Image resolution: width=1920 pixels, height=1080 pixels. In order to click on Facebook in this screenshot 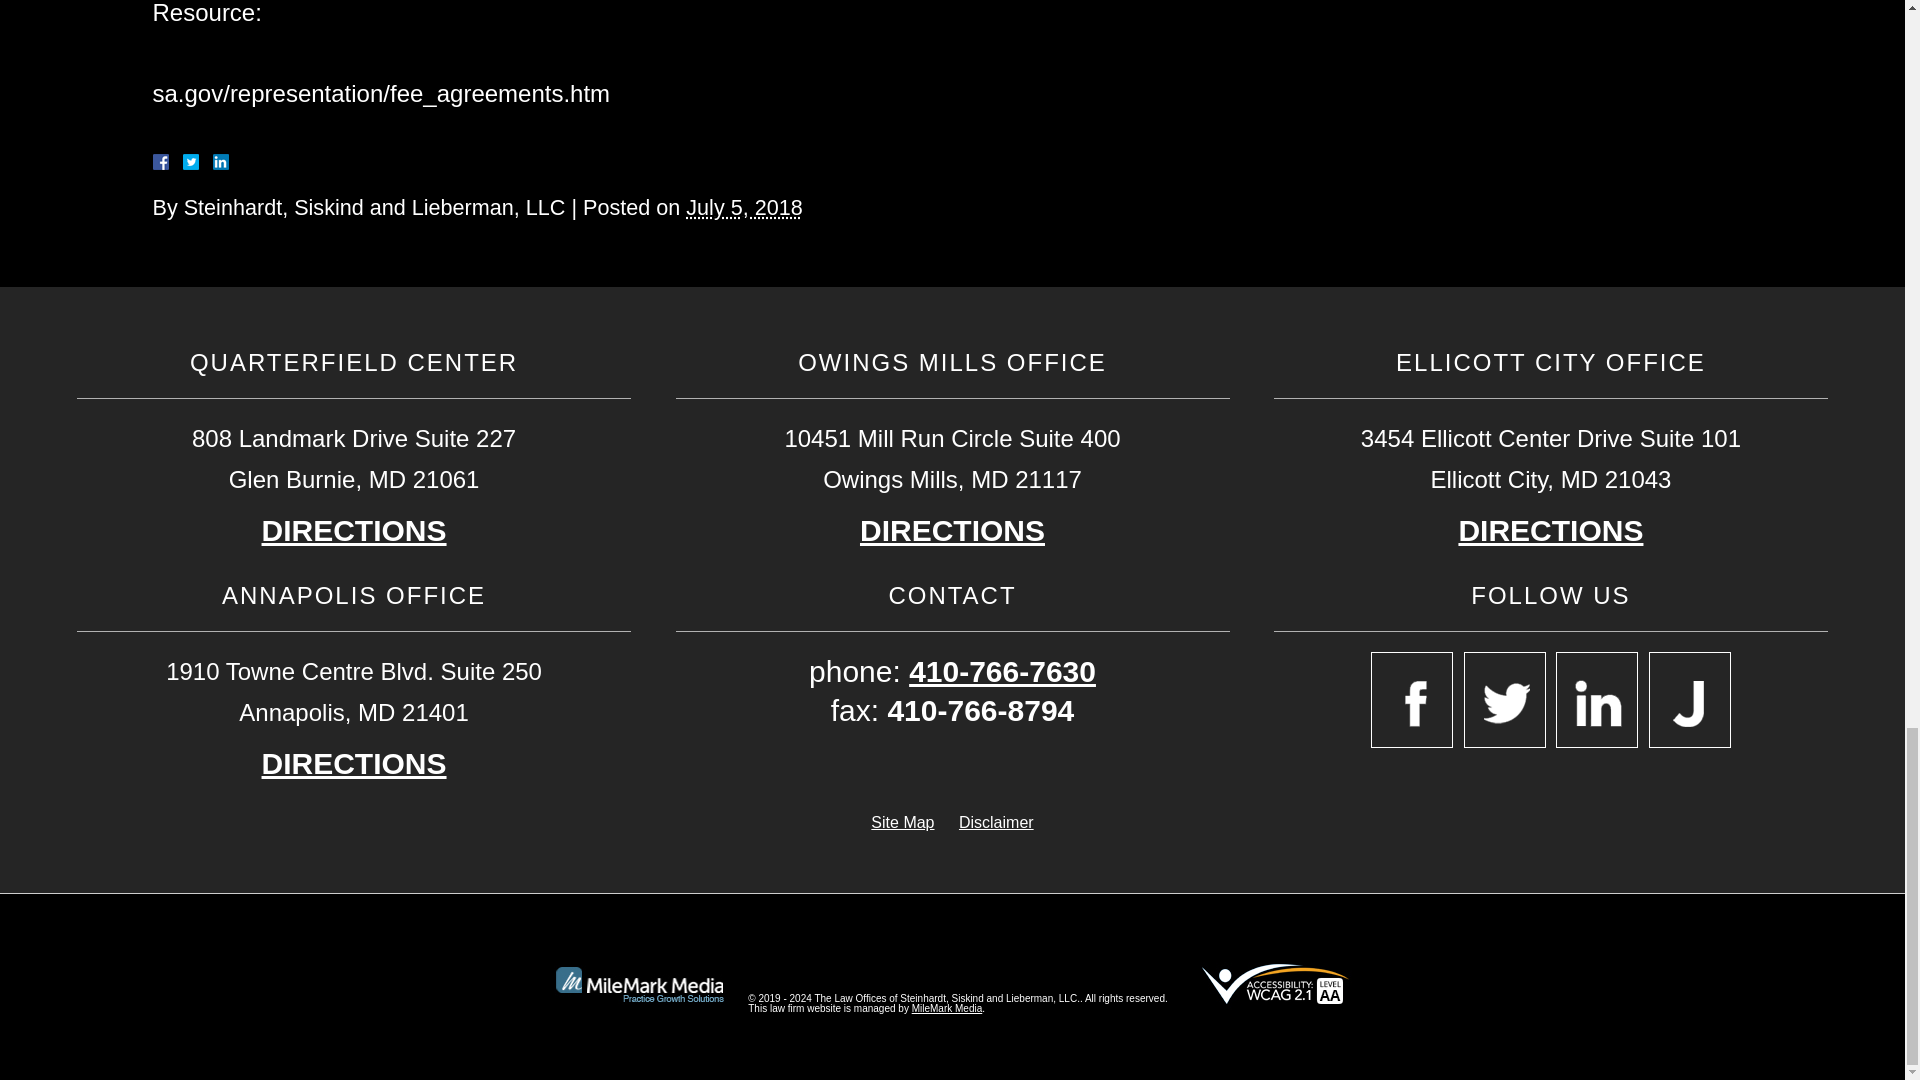, I will do `click(183, 162)`.